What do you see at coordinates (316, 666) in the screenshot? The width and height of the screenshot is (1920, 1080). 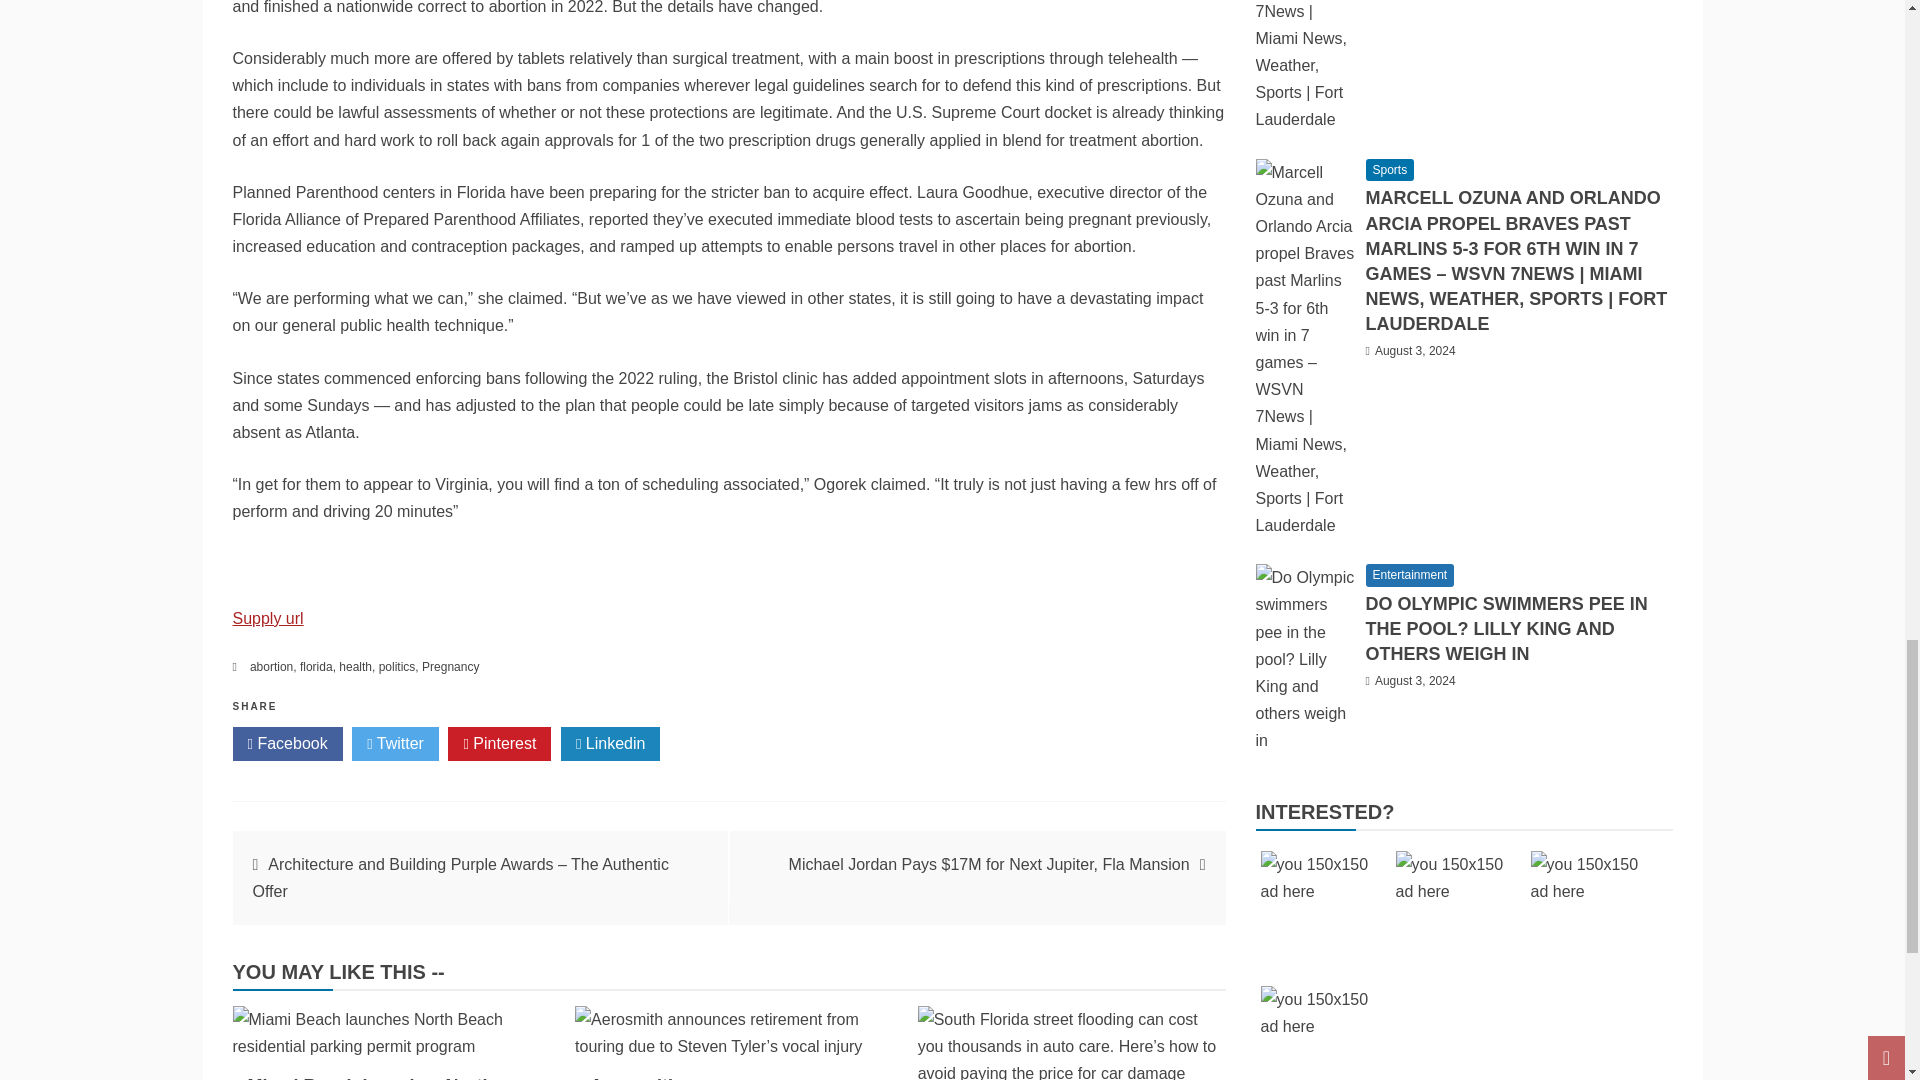 I see `florida` at bounding box center [316, 666].